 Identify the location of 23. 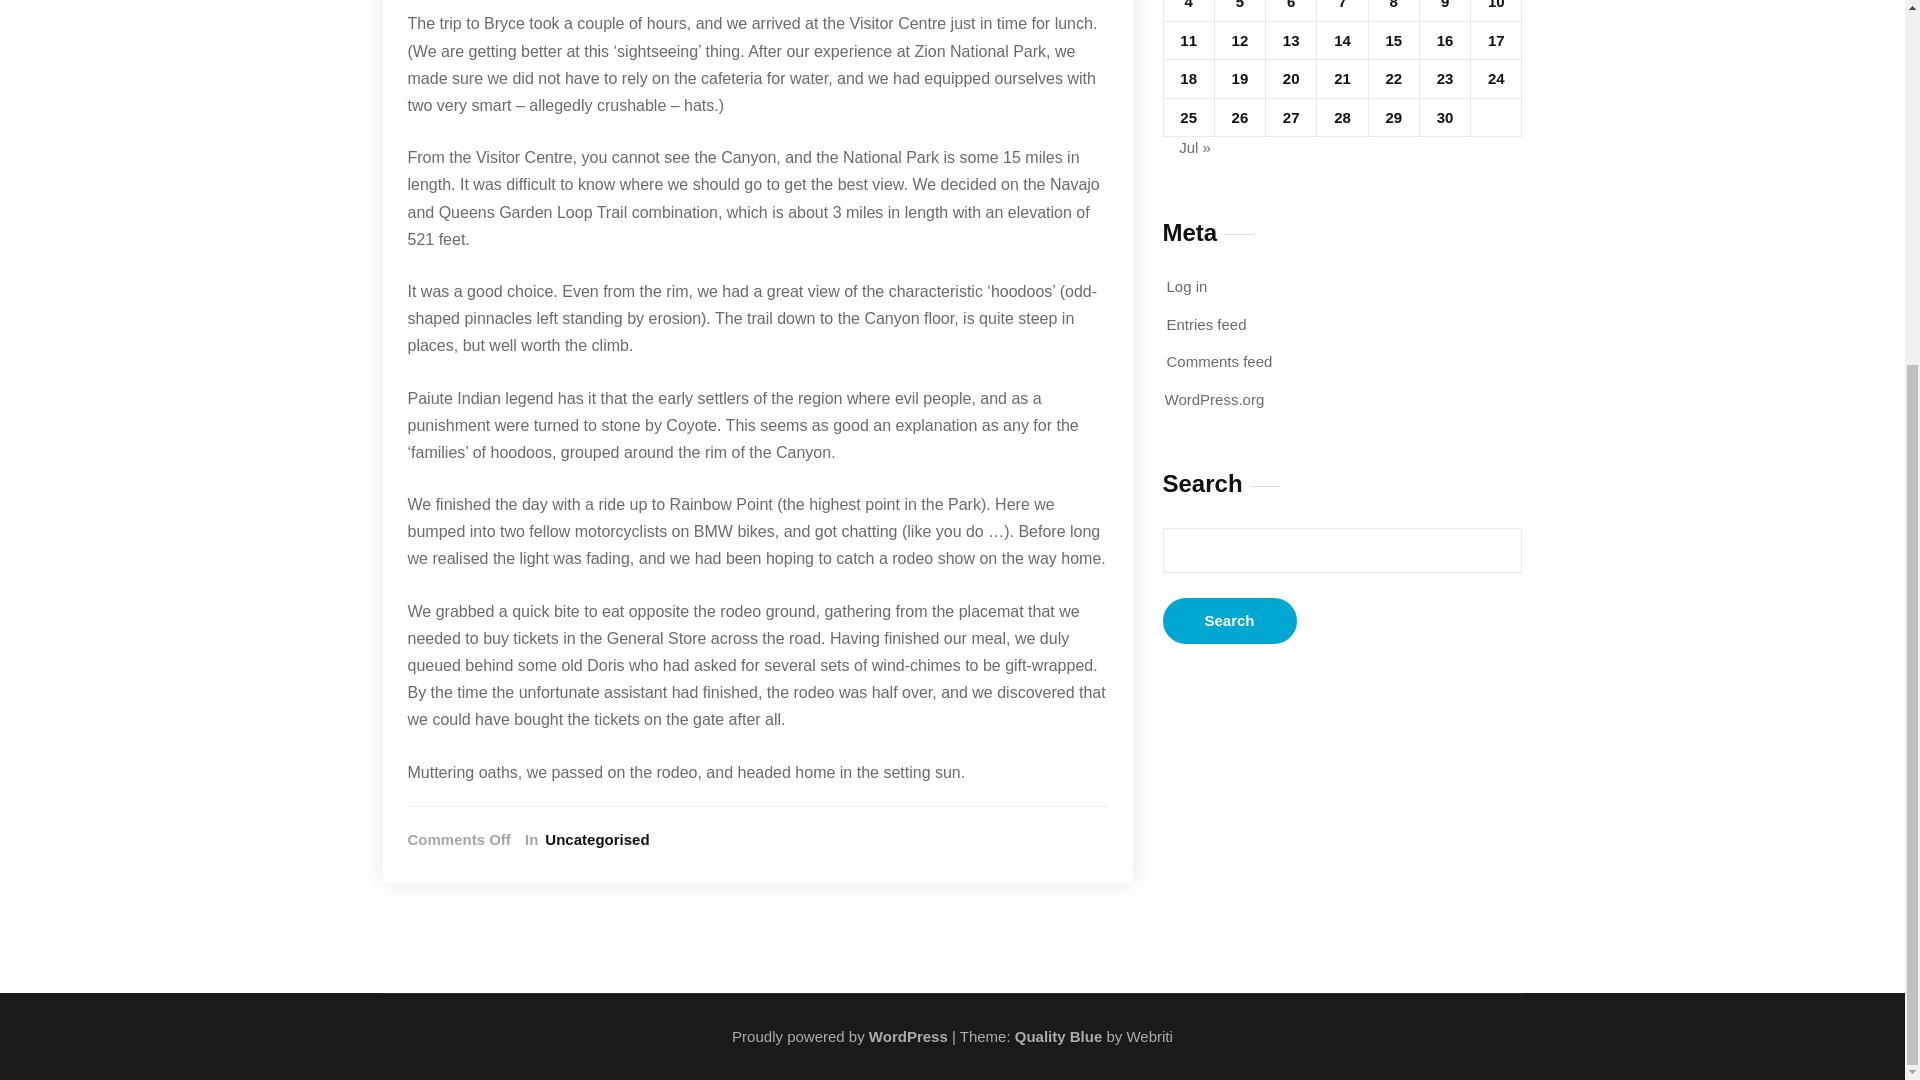
(1444, 78).